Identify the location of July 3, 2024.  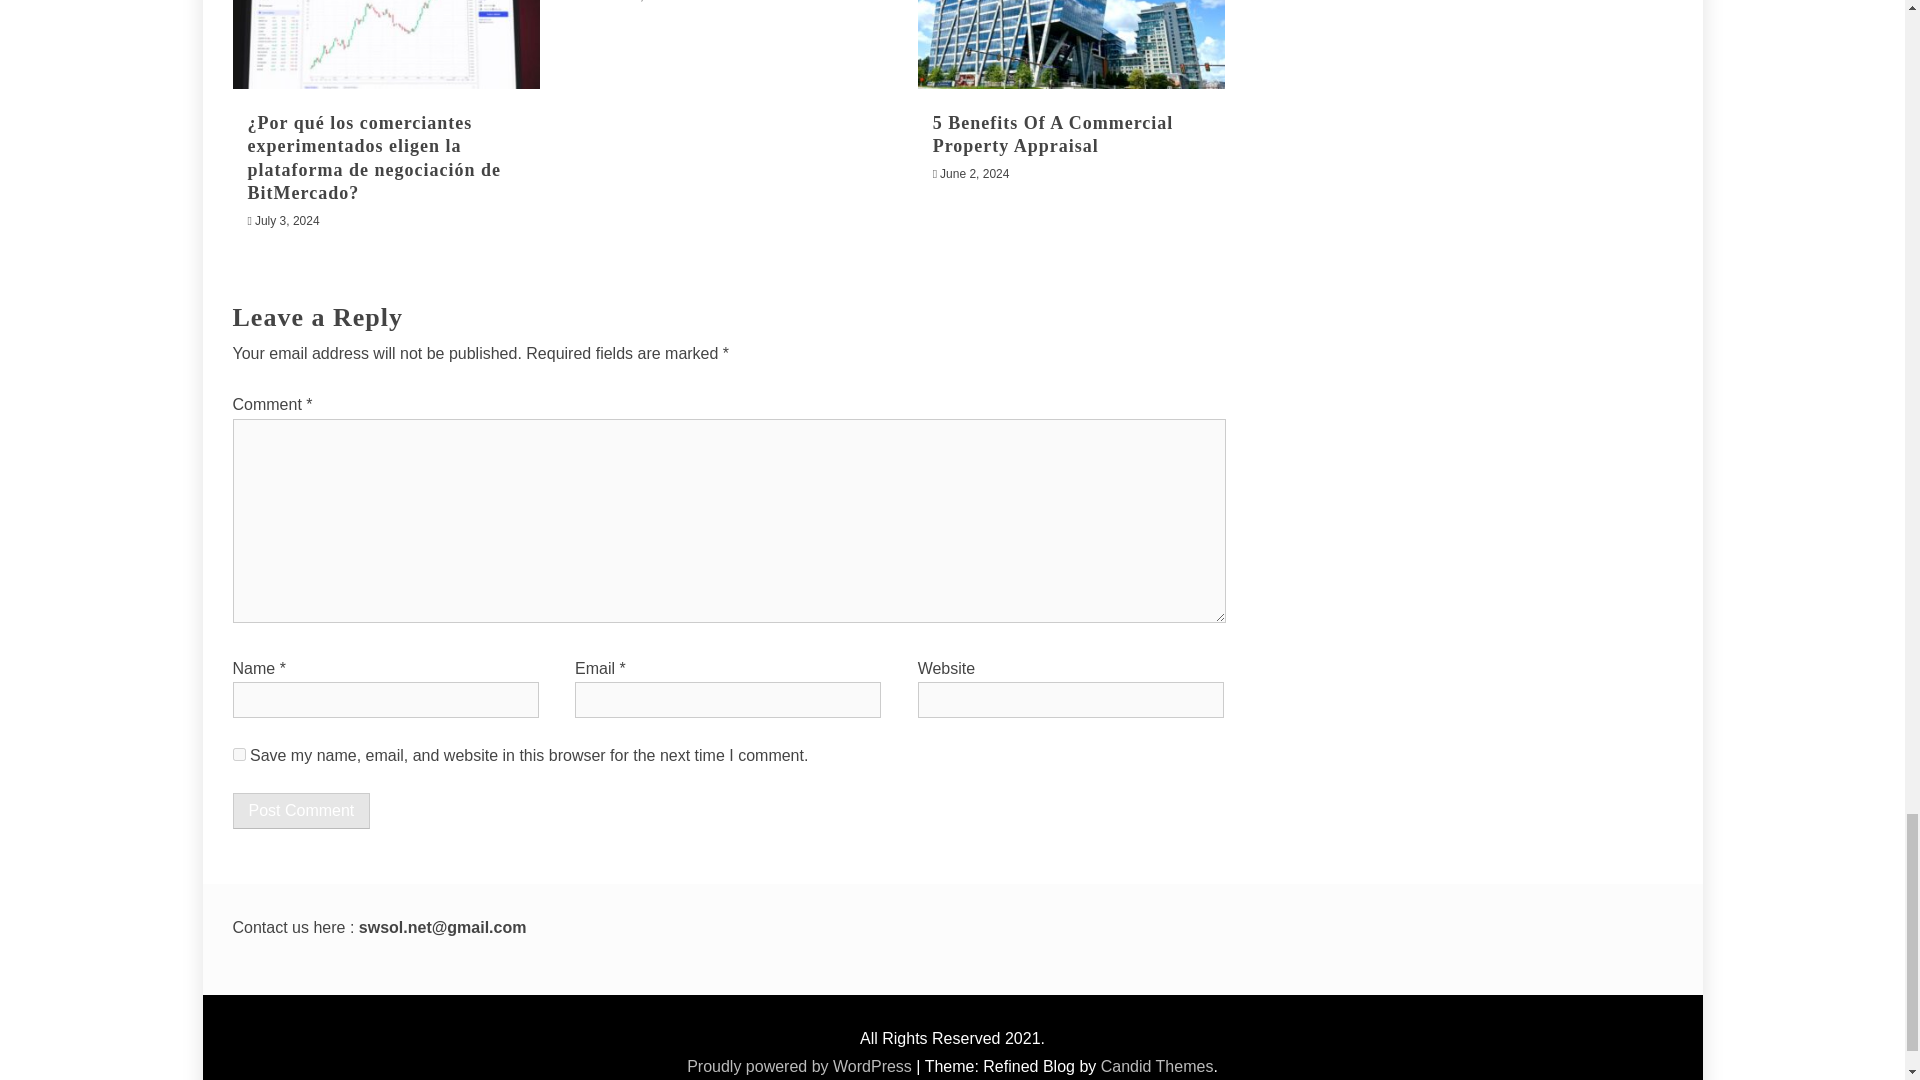
(288, 220).